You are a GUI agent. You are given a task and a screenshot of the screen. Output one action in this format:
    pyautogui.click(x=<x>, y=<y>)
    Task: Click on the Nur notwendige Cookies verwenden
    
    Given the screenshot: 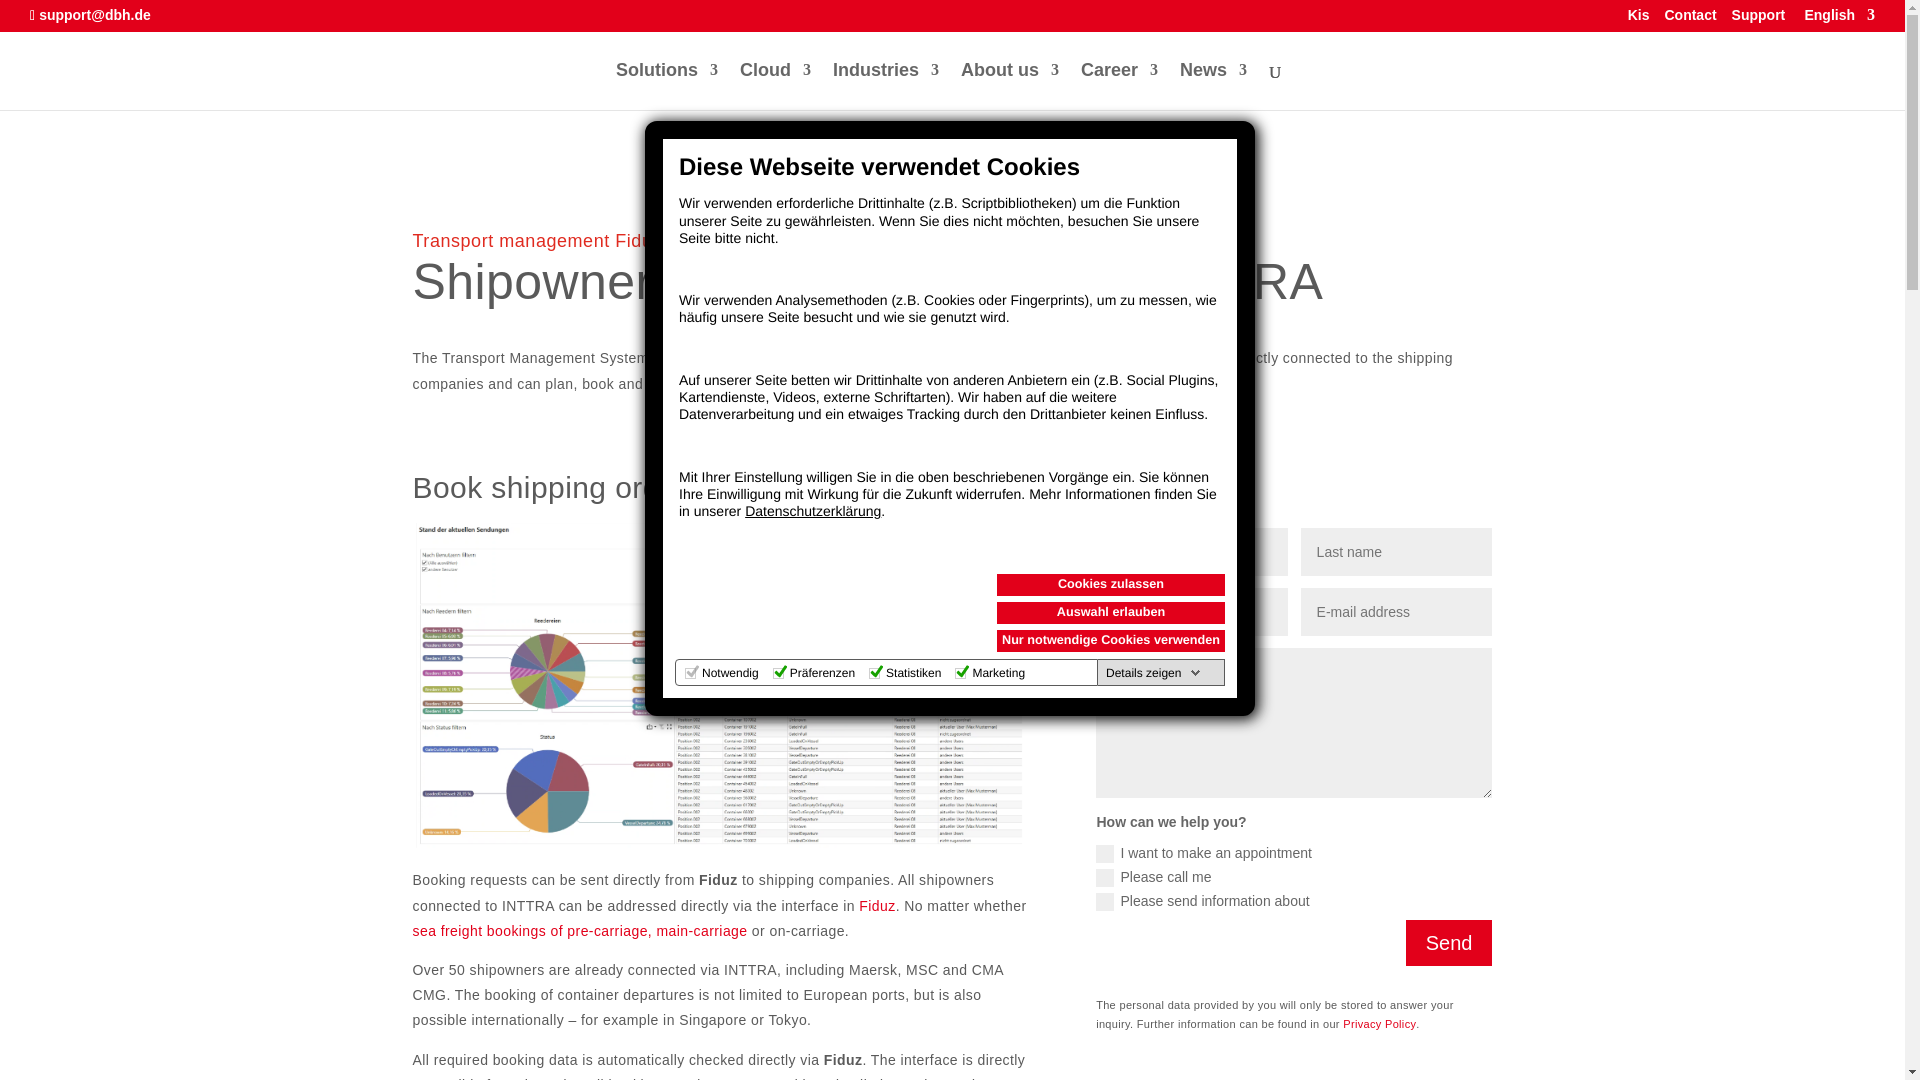 What is the action you would take?
    pyautogui.click(x=1110, y=640)
    